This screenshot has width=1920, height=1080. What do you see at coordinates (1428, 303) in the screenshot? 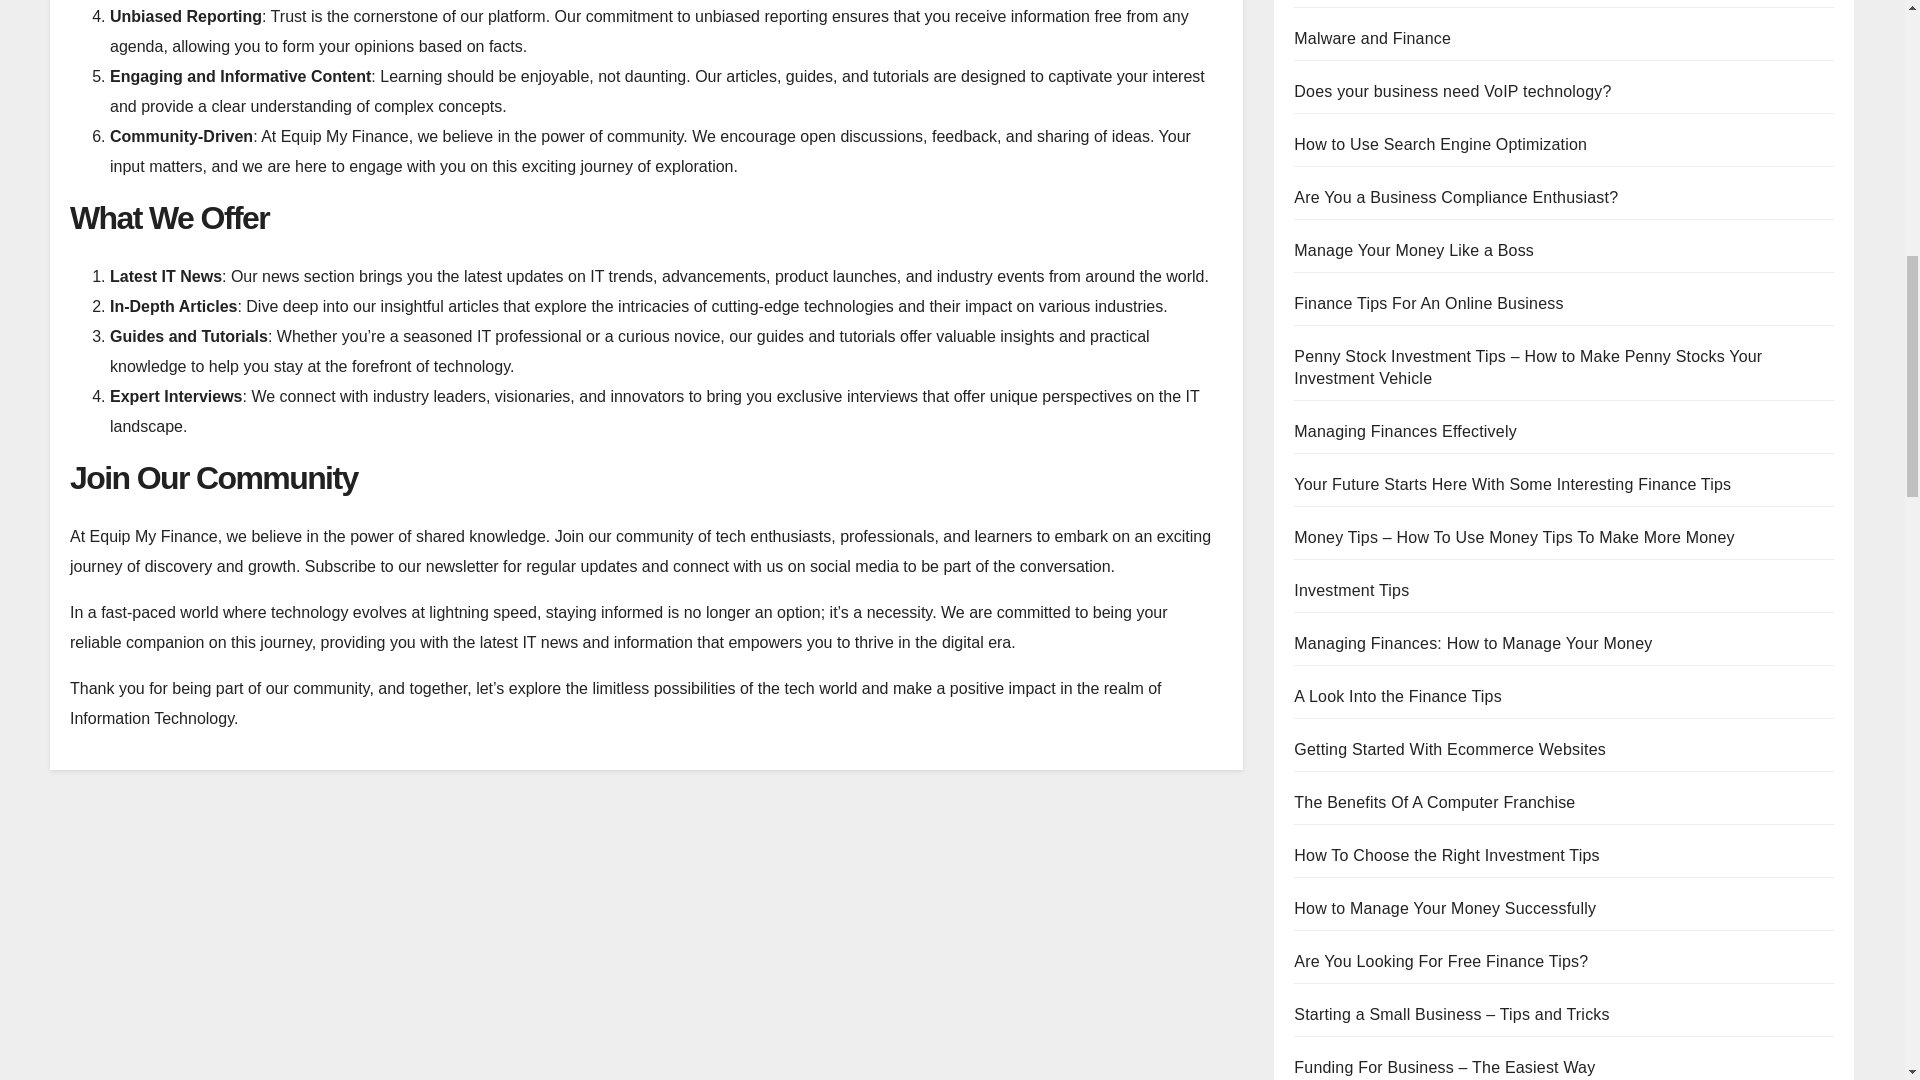
I see `Finance Tips For An Online Business` at bounding box center [1428, 303].